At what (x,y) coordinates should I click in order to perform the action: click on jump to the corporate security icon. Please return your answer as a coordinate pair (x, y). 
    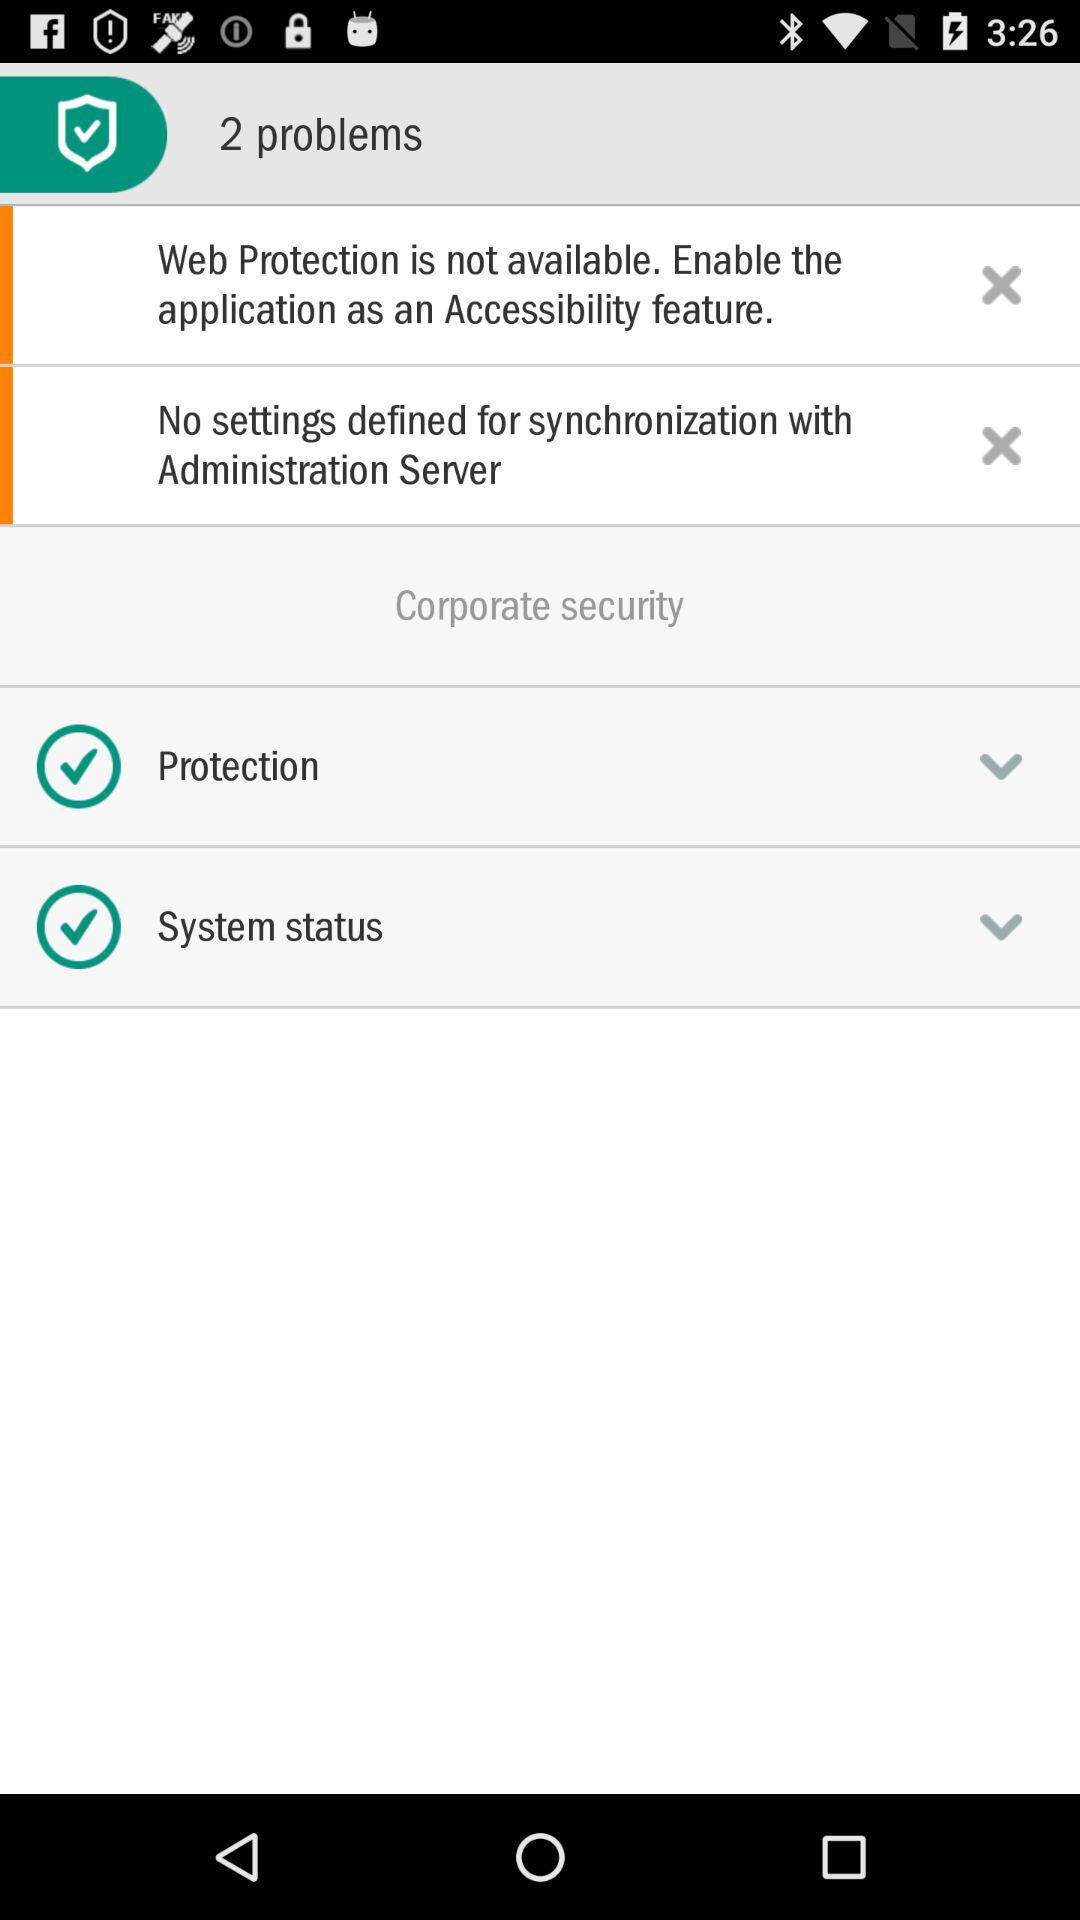
    Looking at the image, I should click on (540, 605).